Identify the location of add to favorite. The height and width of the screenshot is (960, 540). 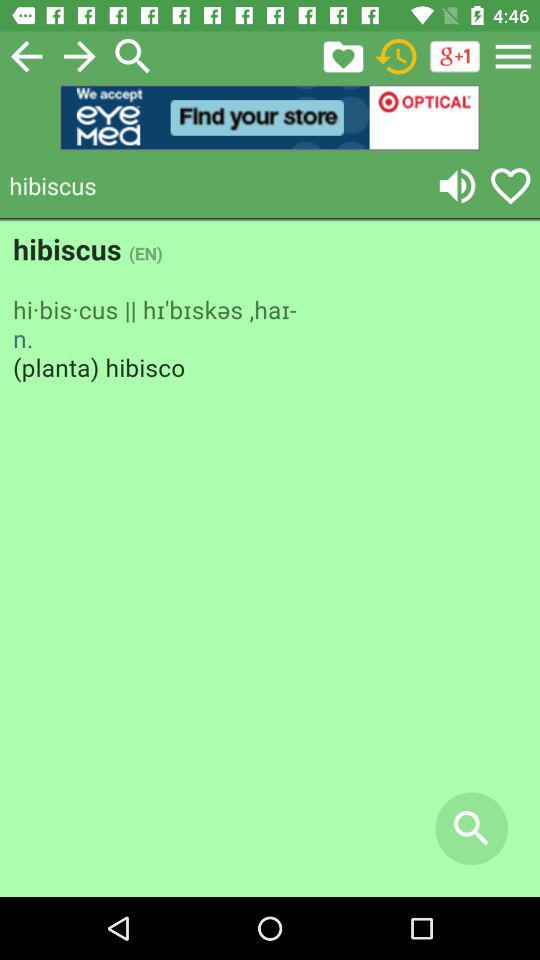
(343, 56).